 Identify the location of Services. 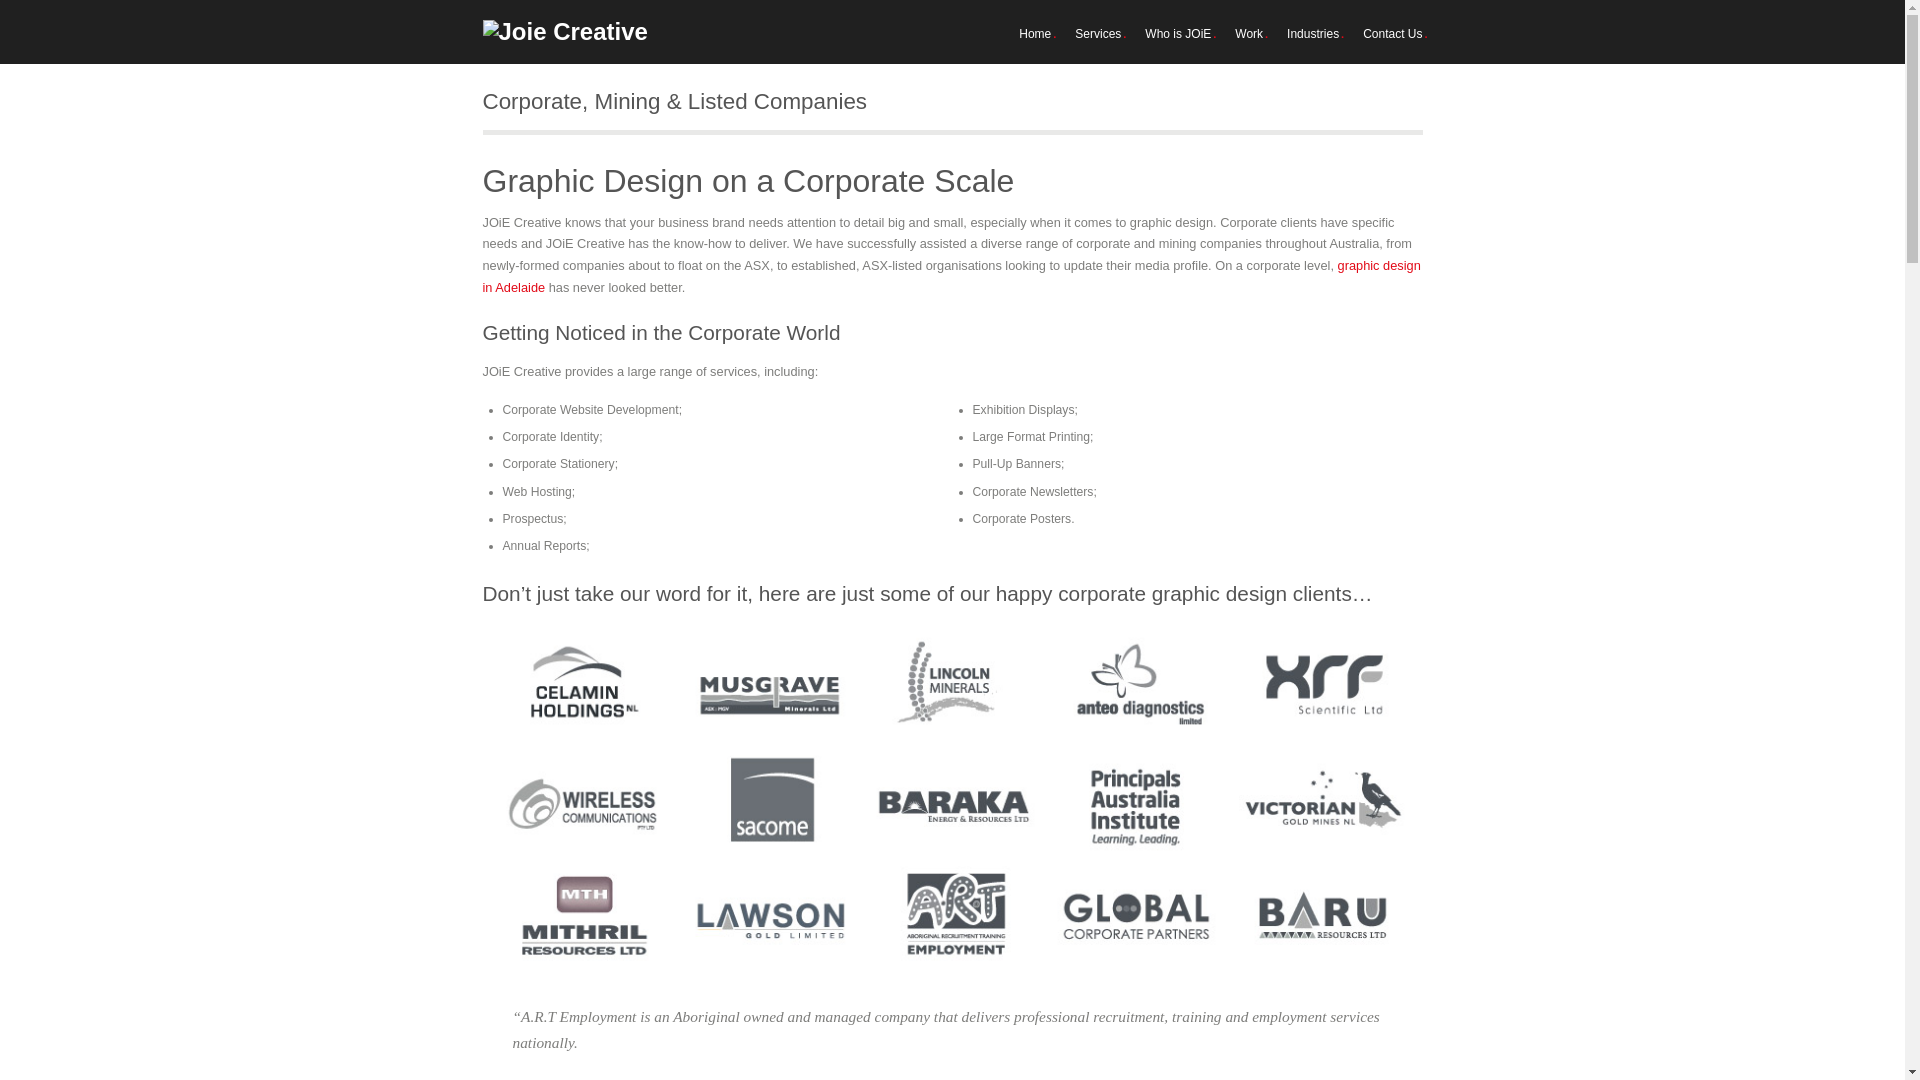
(1098, 34).